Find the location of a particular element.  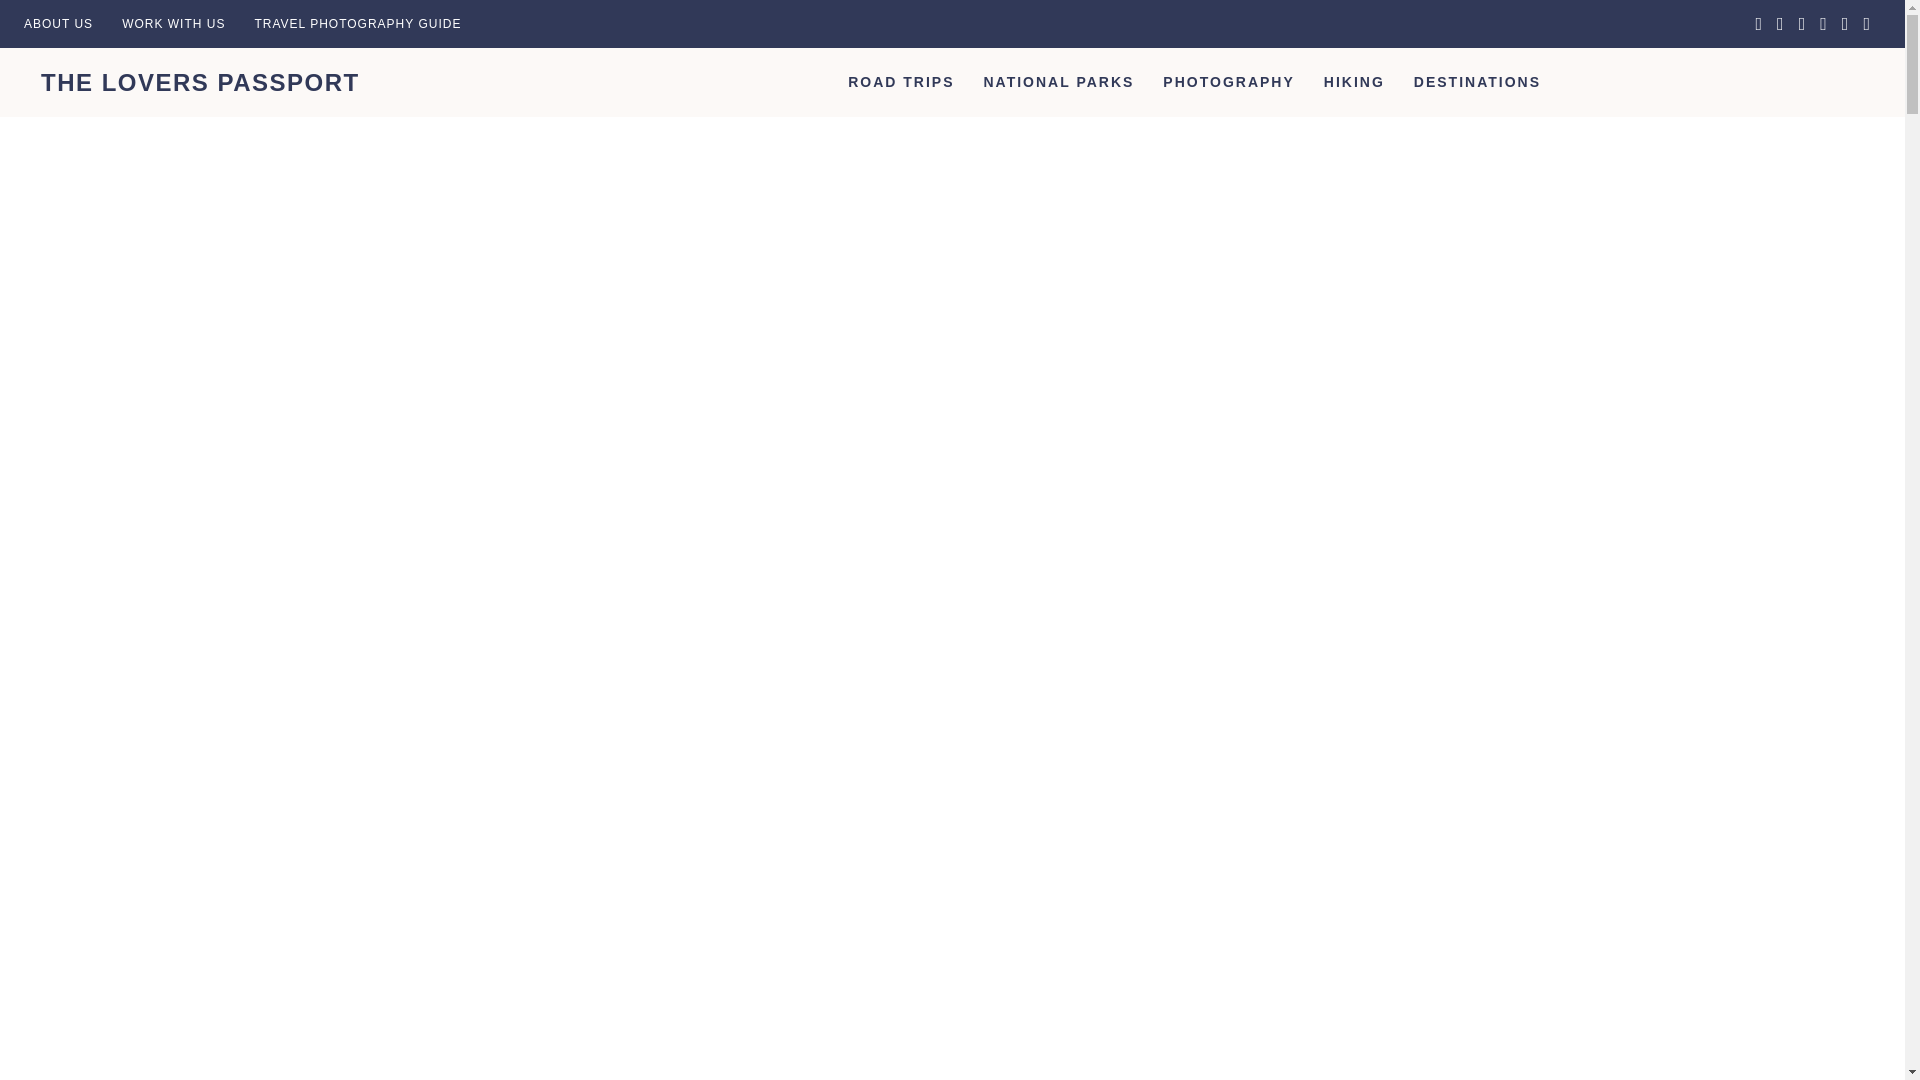

NATIONAL PARKS is located at coordinates (1058, 82).